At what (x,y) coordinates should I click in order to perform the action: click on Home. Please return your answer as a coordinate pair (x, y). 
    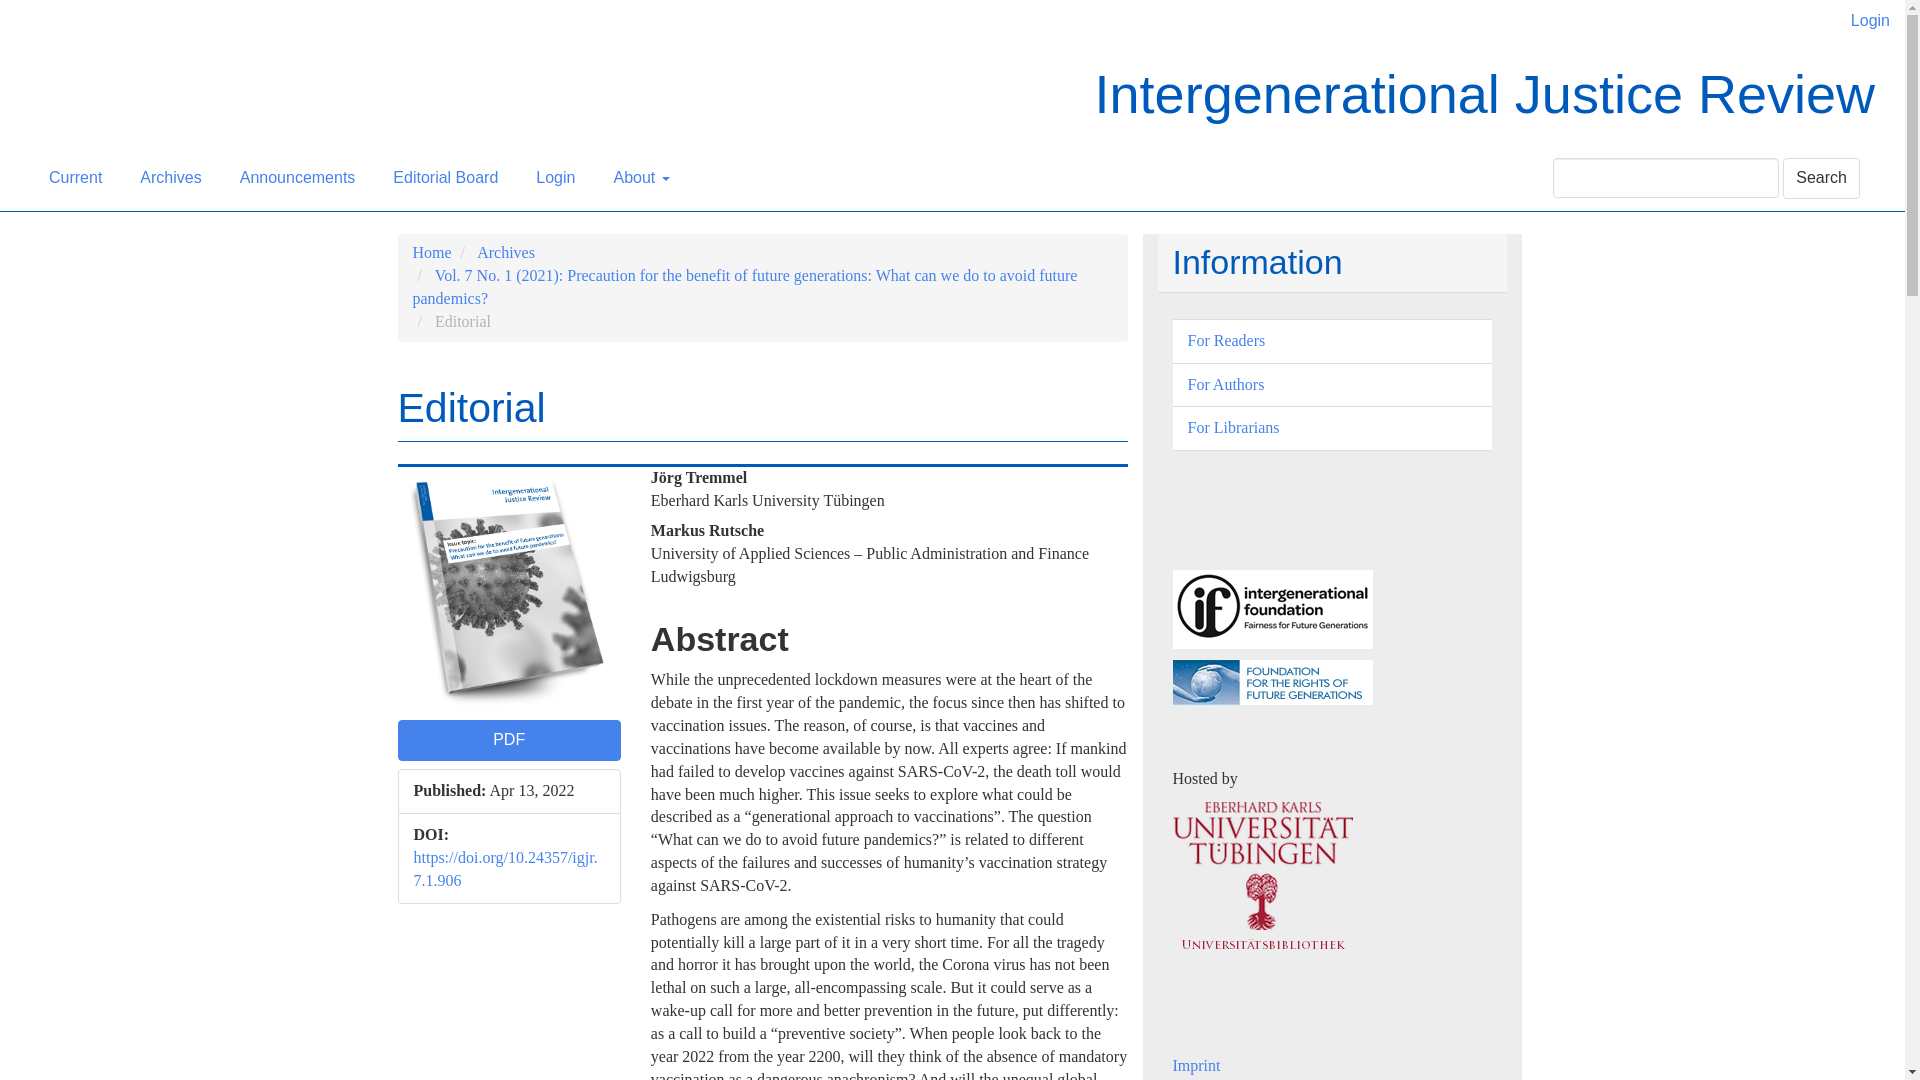
    Looking at the image, I should click on (432, 252).